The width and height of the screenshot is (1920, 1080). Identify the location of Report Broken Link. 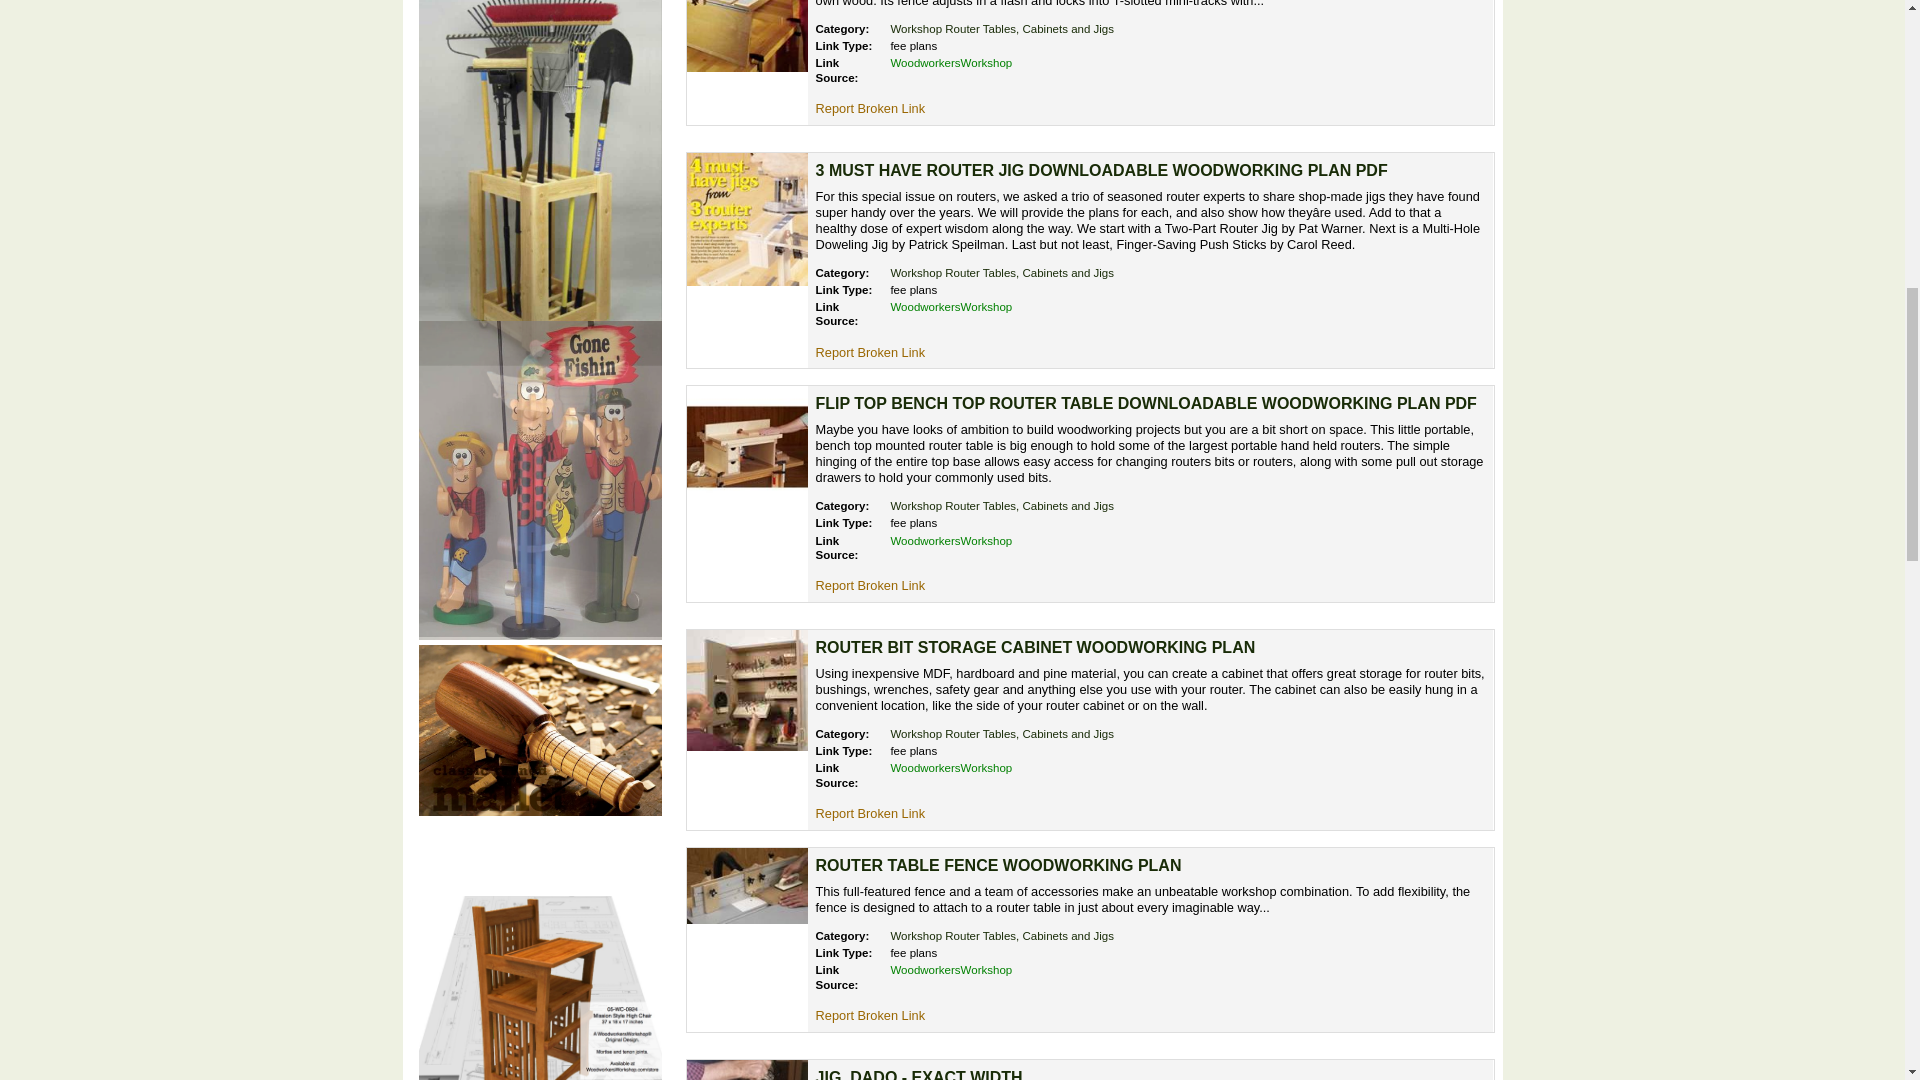
(870, 108).